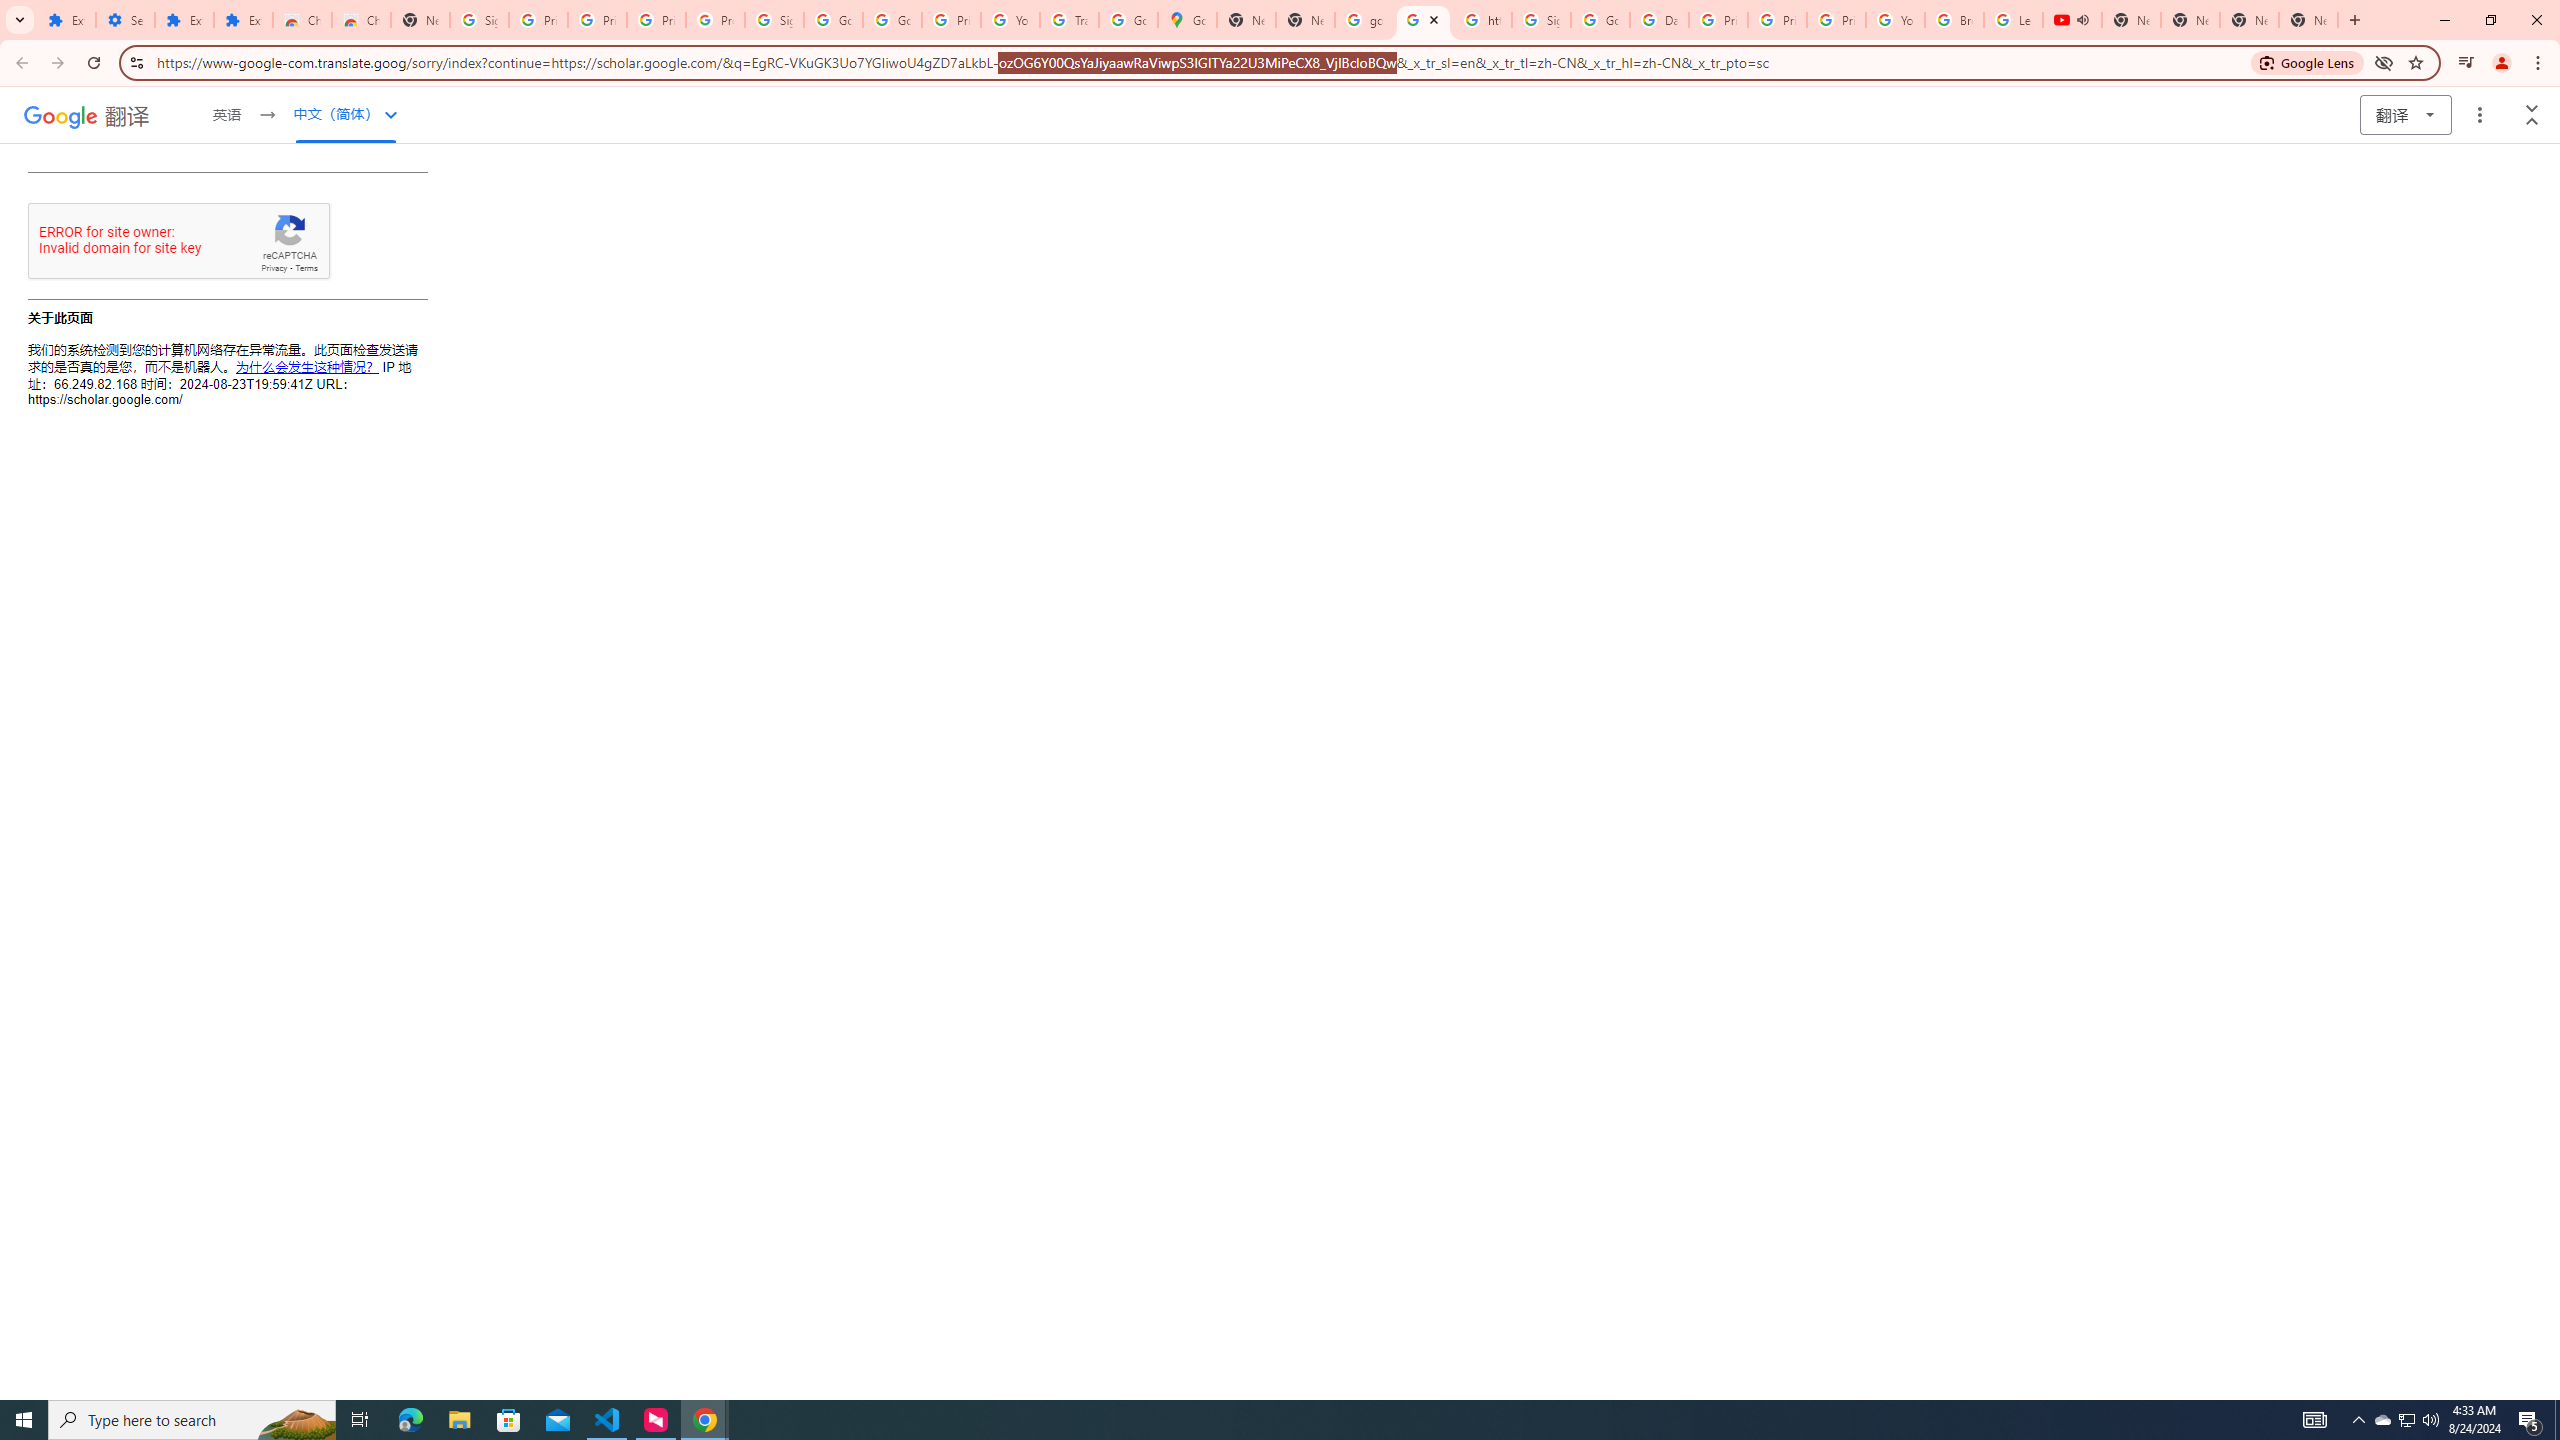  Describe the element at coordinates (1894, 20) in the screenshot. I see `YouTube` at that location.